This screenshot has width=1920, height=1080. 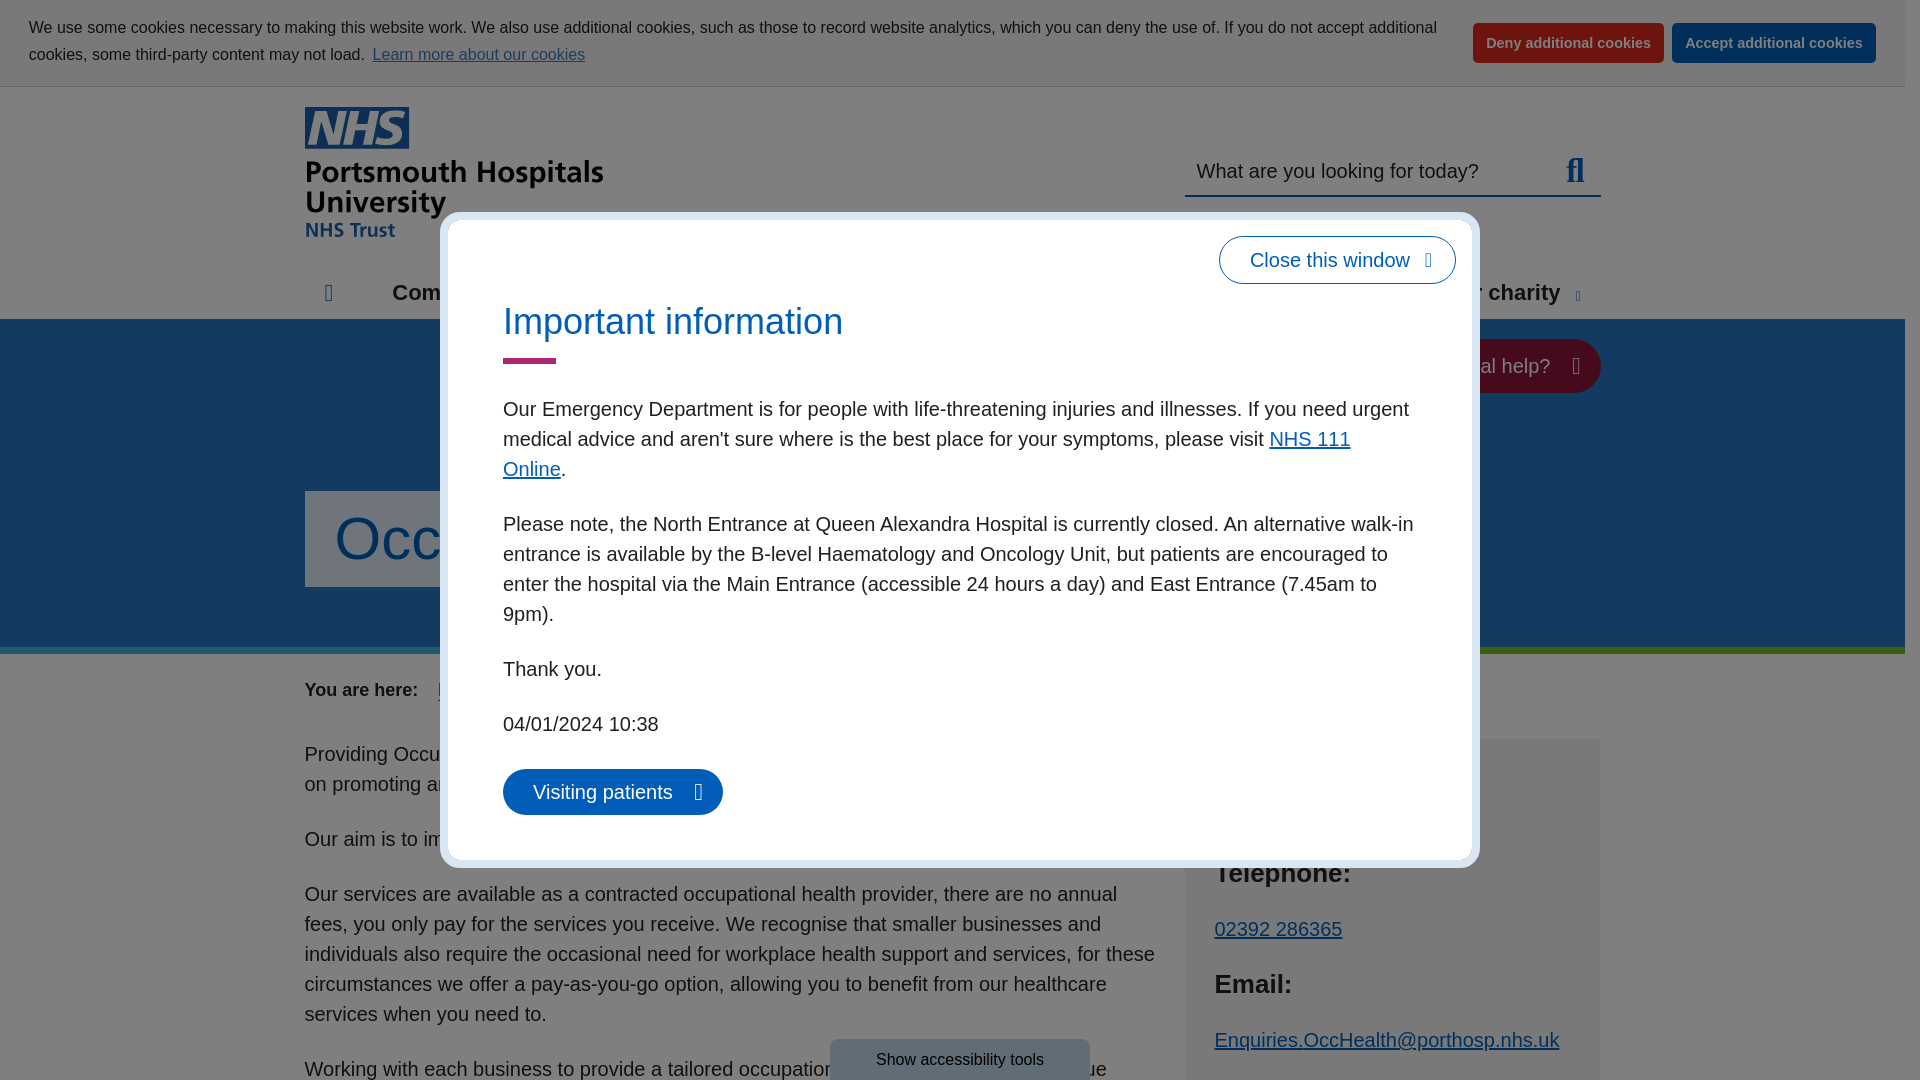 I want to click on Shops and facilities, so click(x=759, y=4).